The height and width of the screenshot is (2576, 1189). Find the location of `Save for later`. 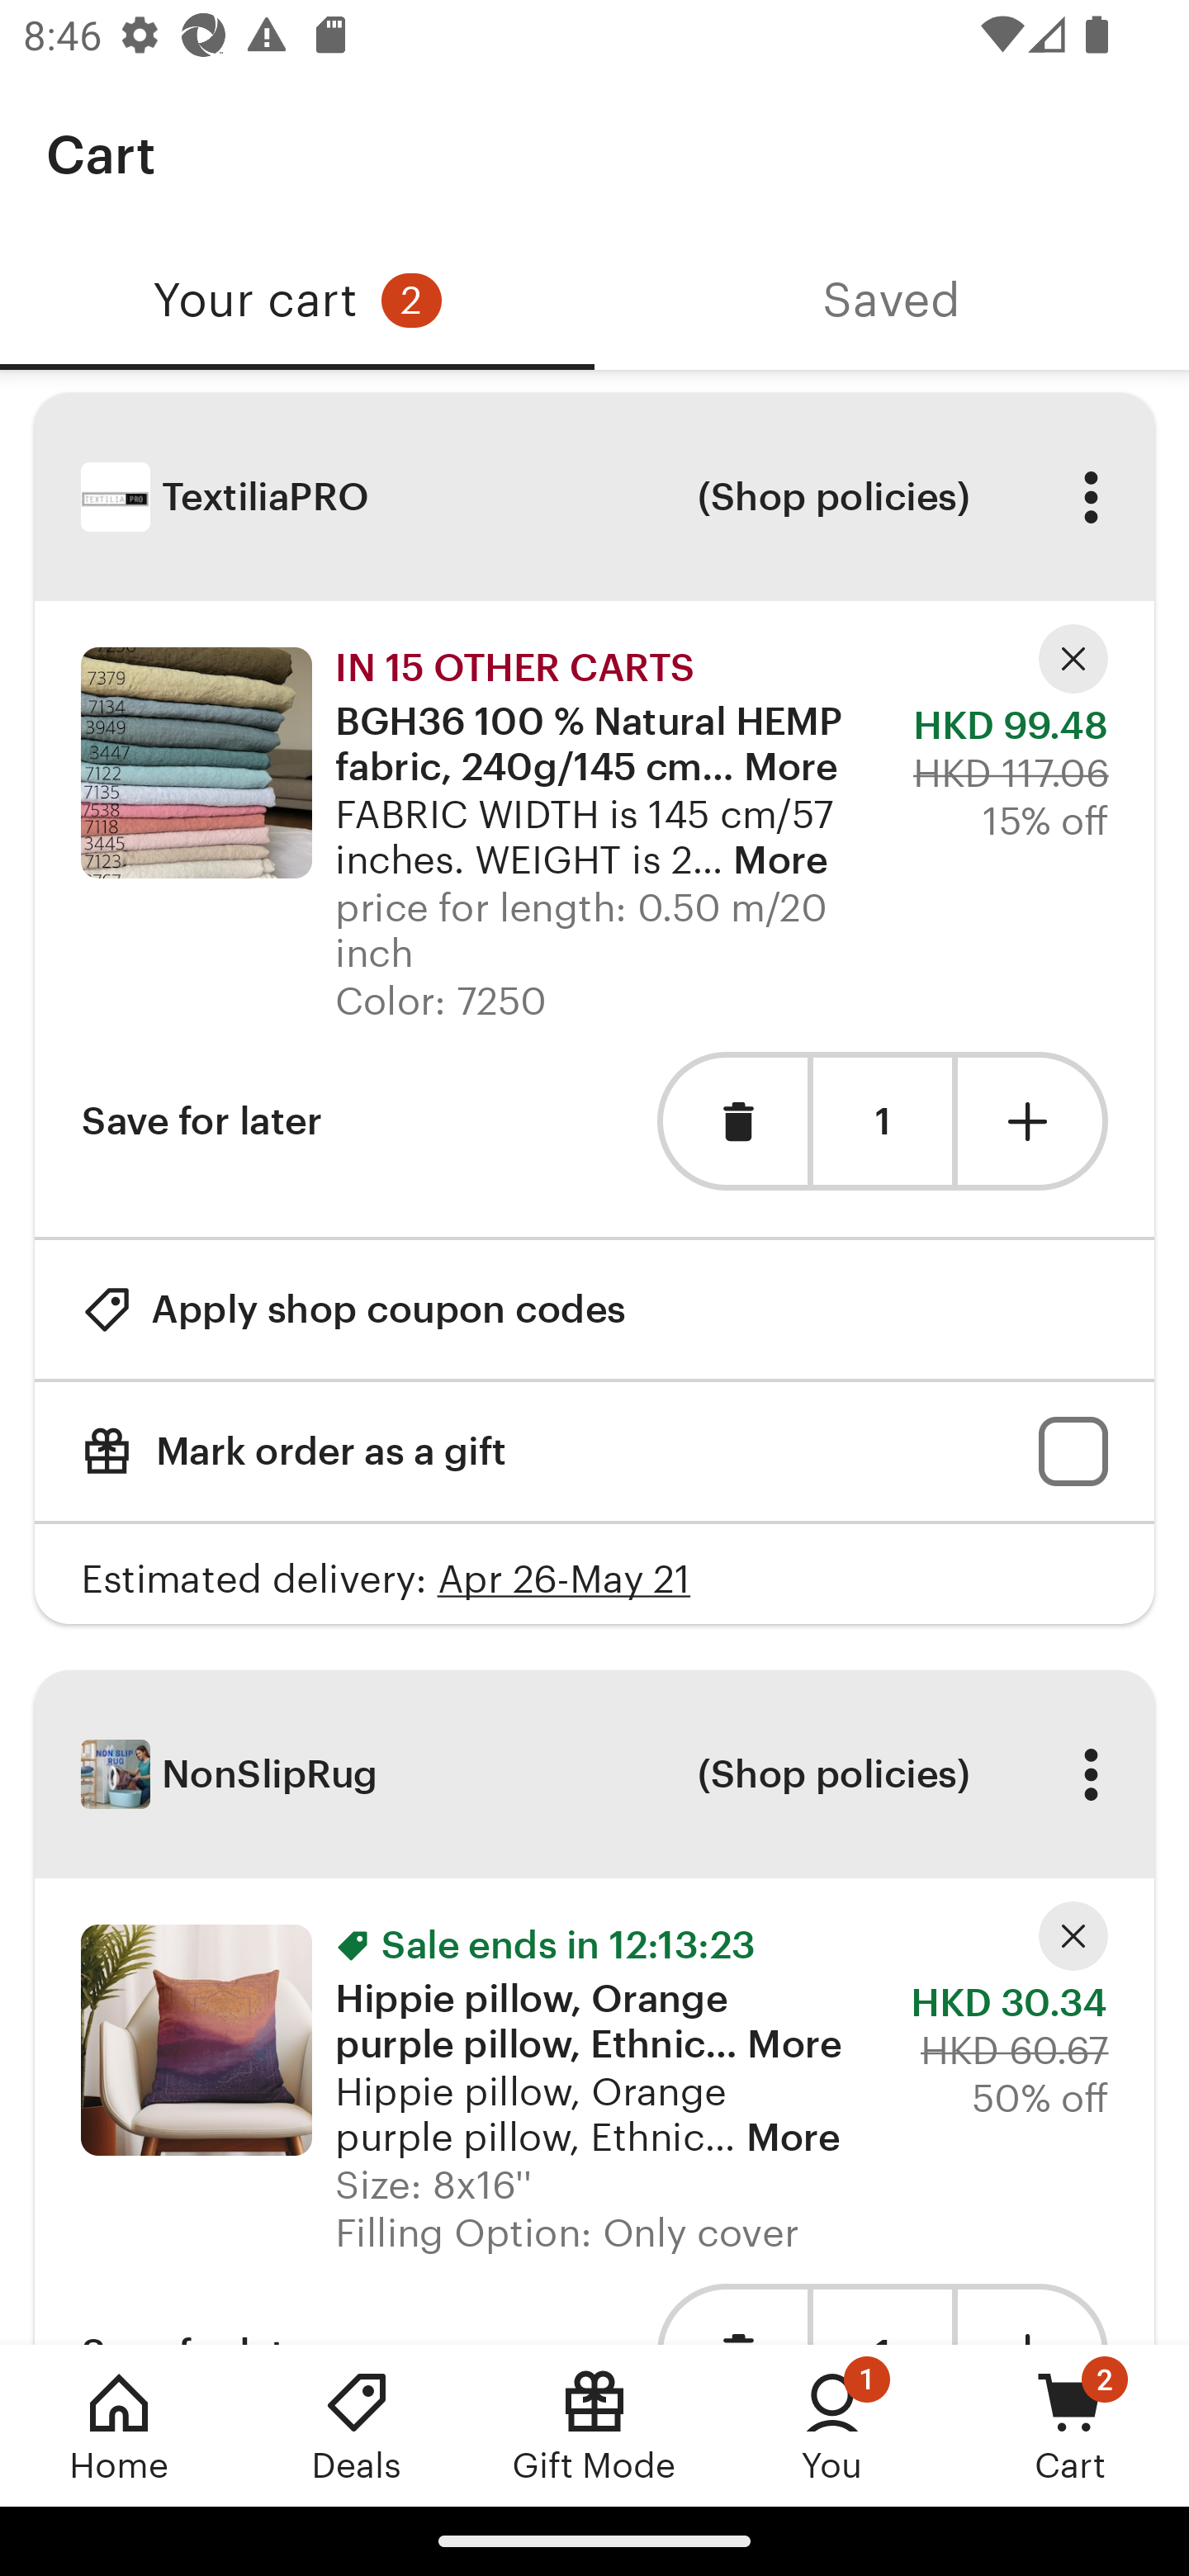

Save for later is located at coordinates (201, 1120).